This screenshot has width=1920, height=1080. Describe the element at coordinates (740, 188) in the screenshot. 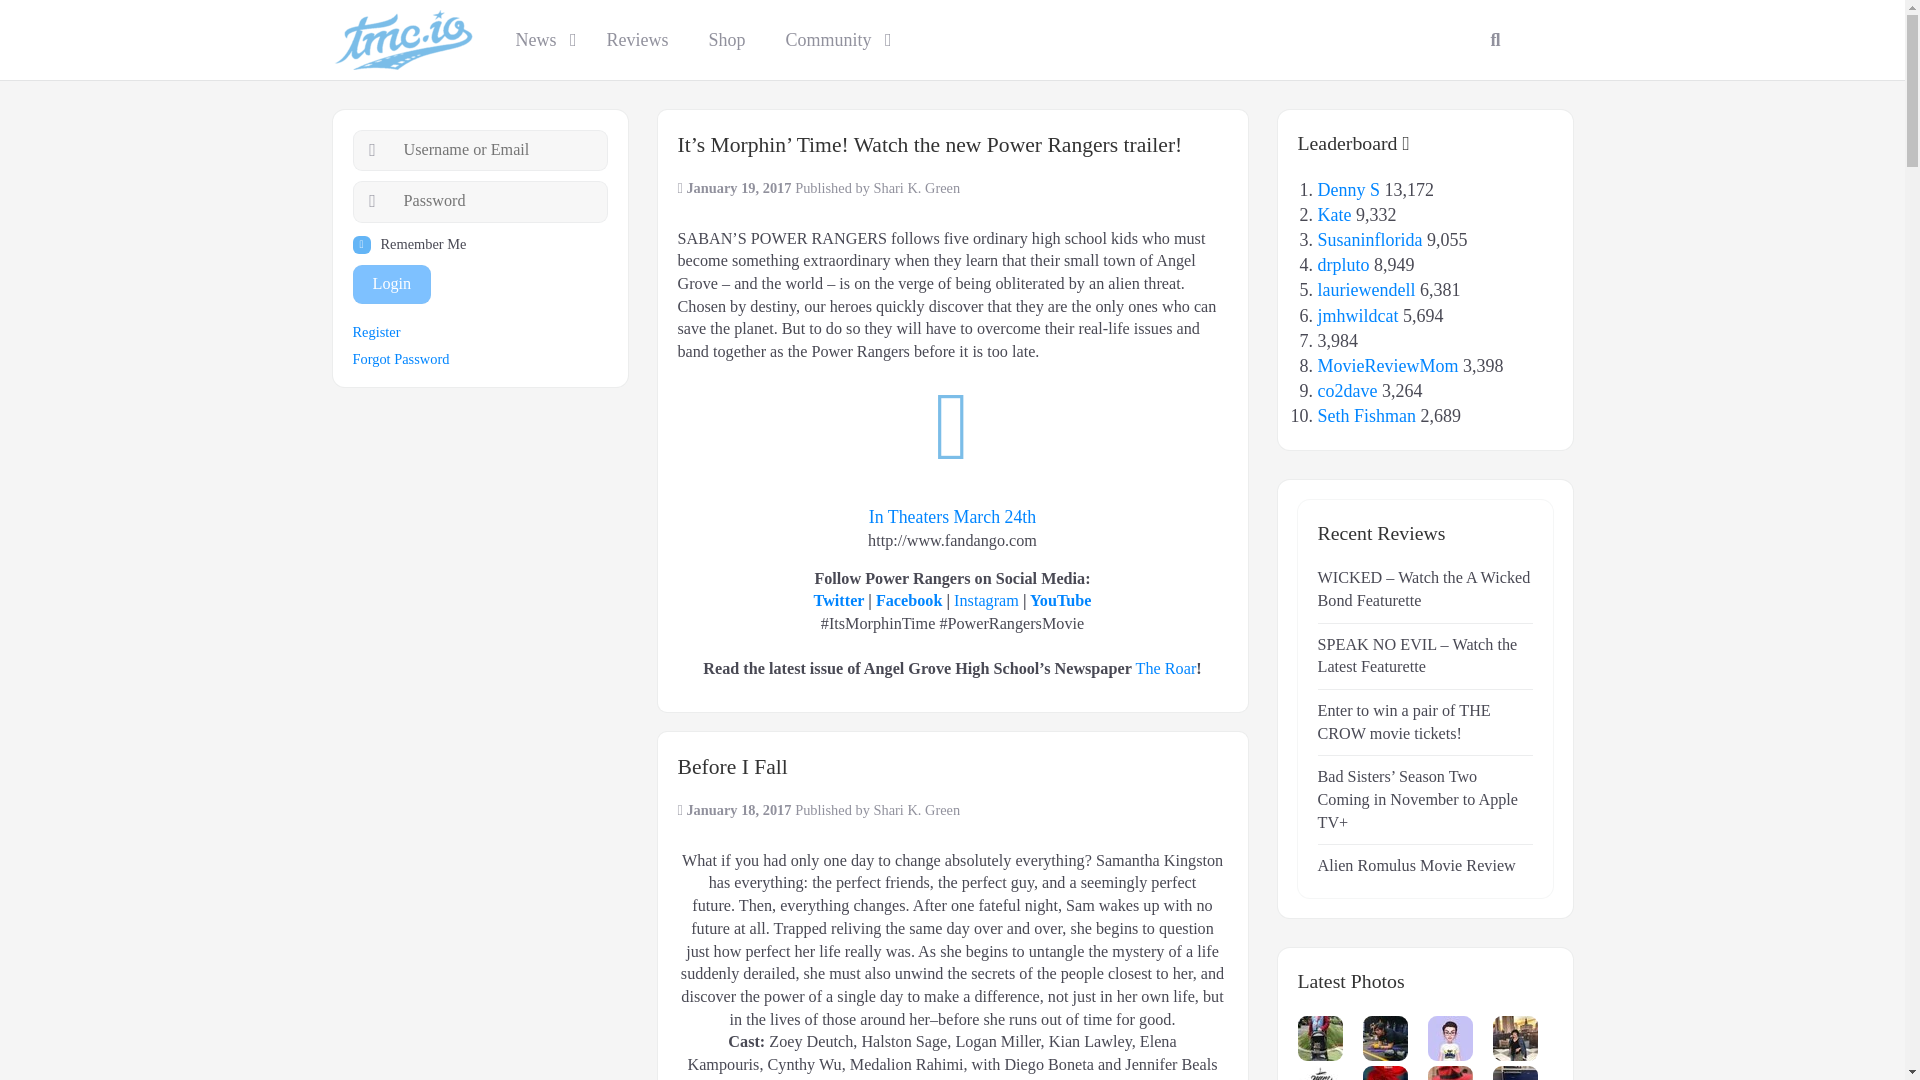

I see `January 19, 2017` at that location.